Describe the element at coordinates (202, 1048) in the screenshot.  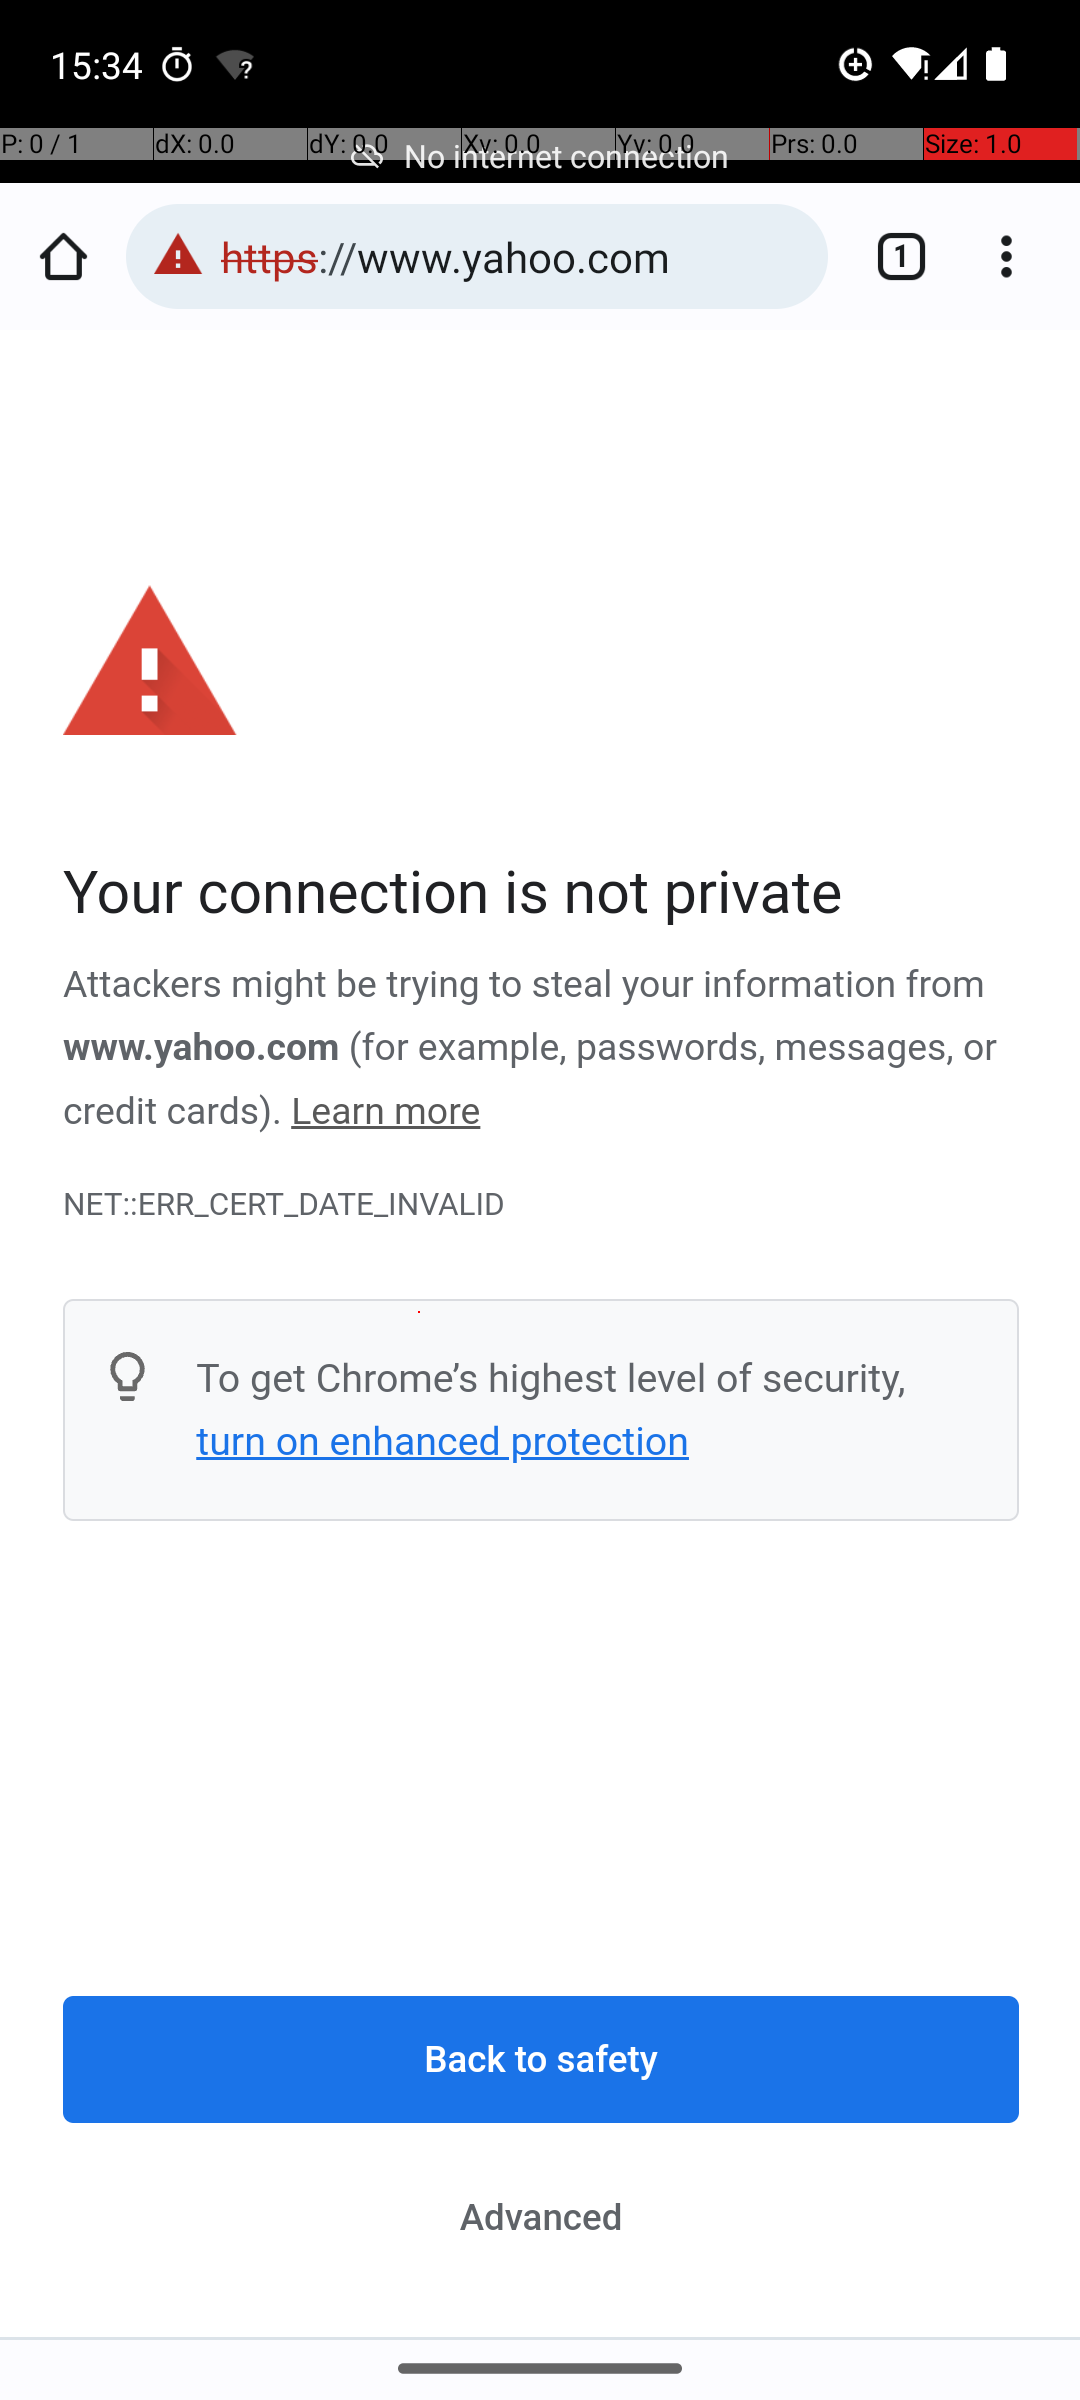
I see `www.yahoo.com` at that location.